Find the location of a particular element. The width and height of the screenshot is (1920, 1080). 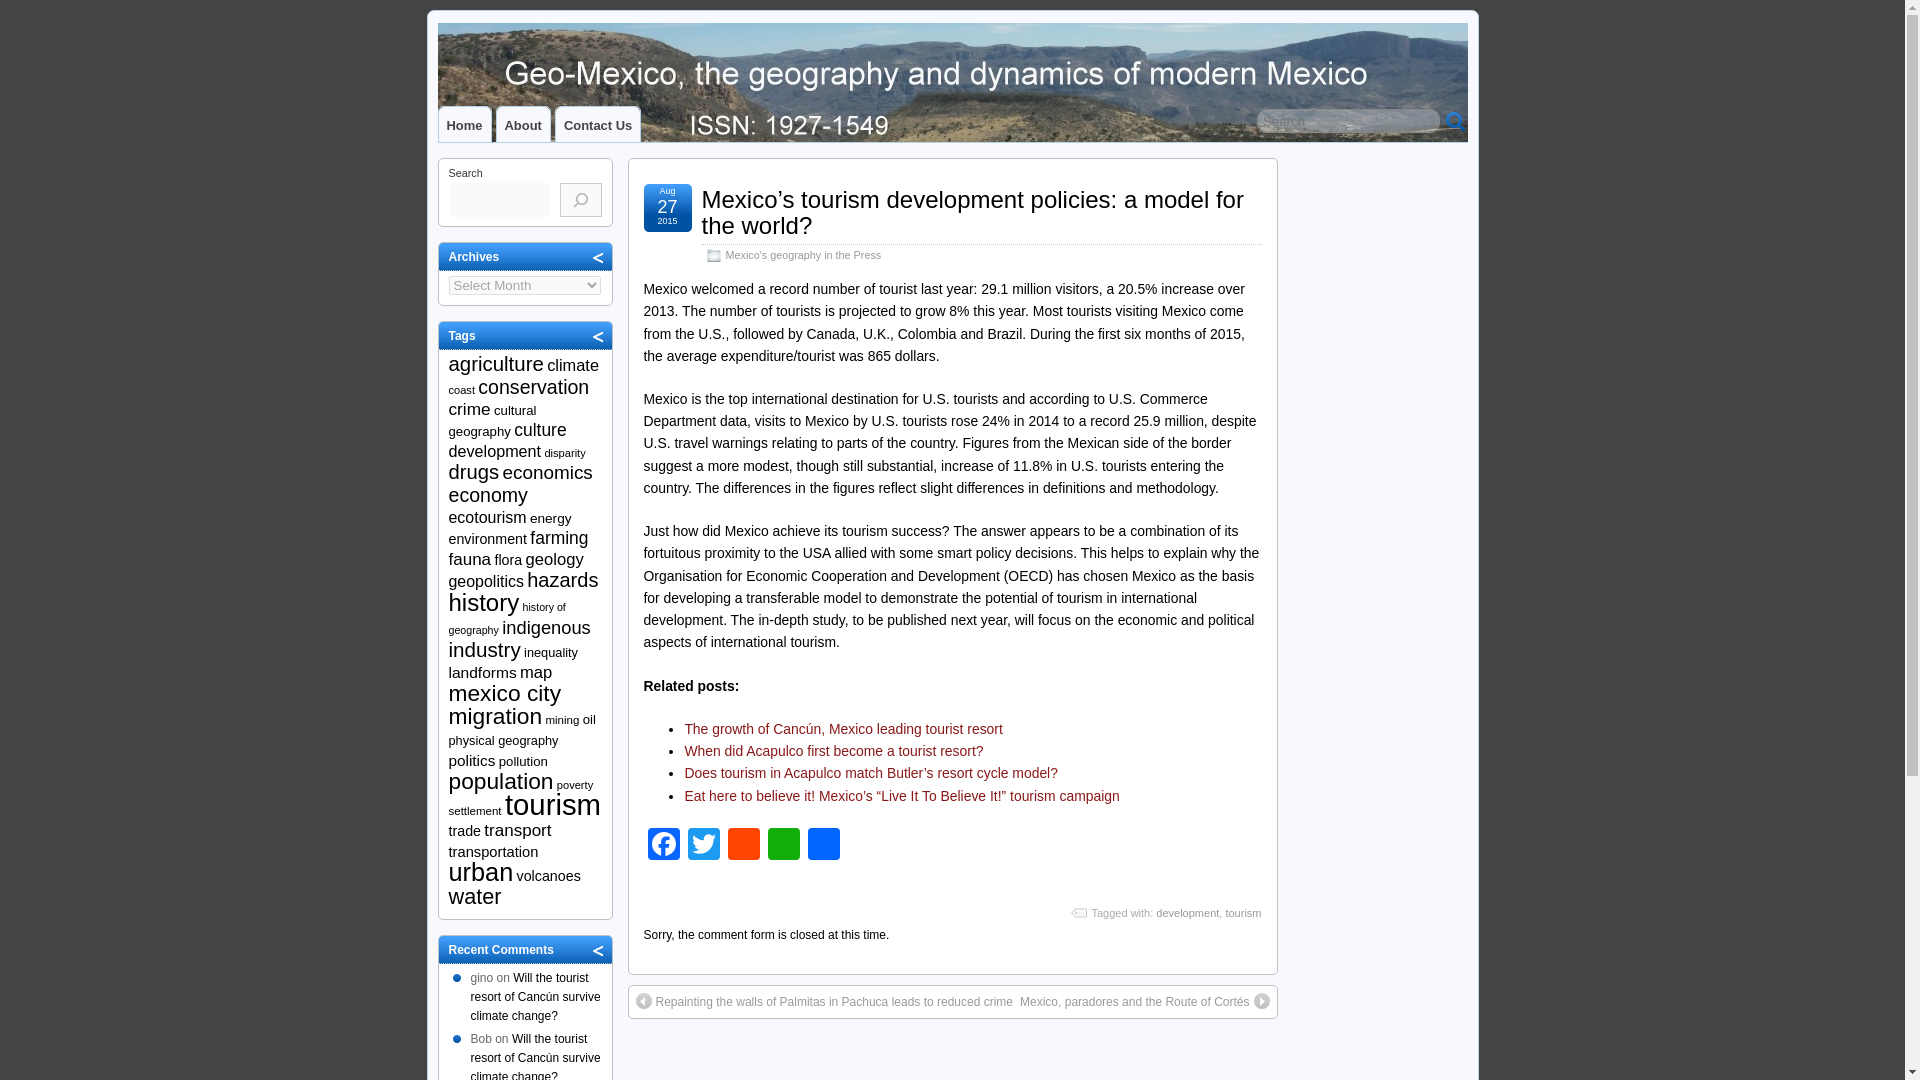

Mexico's geography in the Press is located at coordinates (803, 255).